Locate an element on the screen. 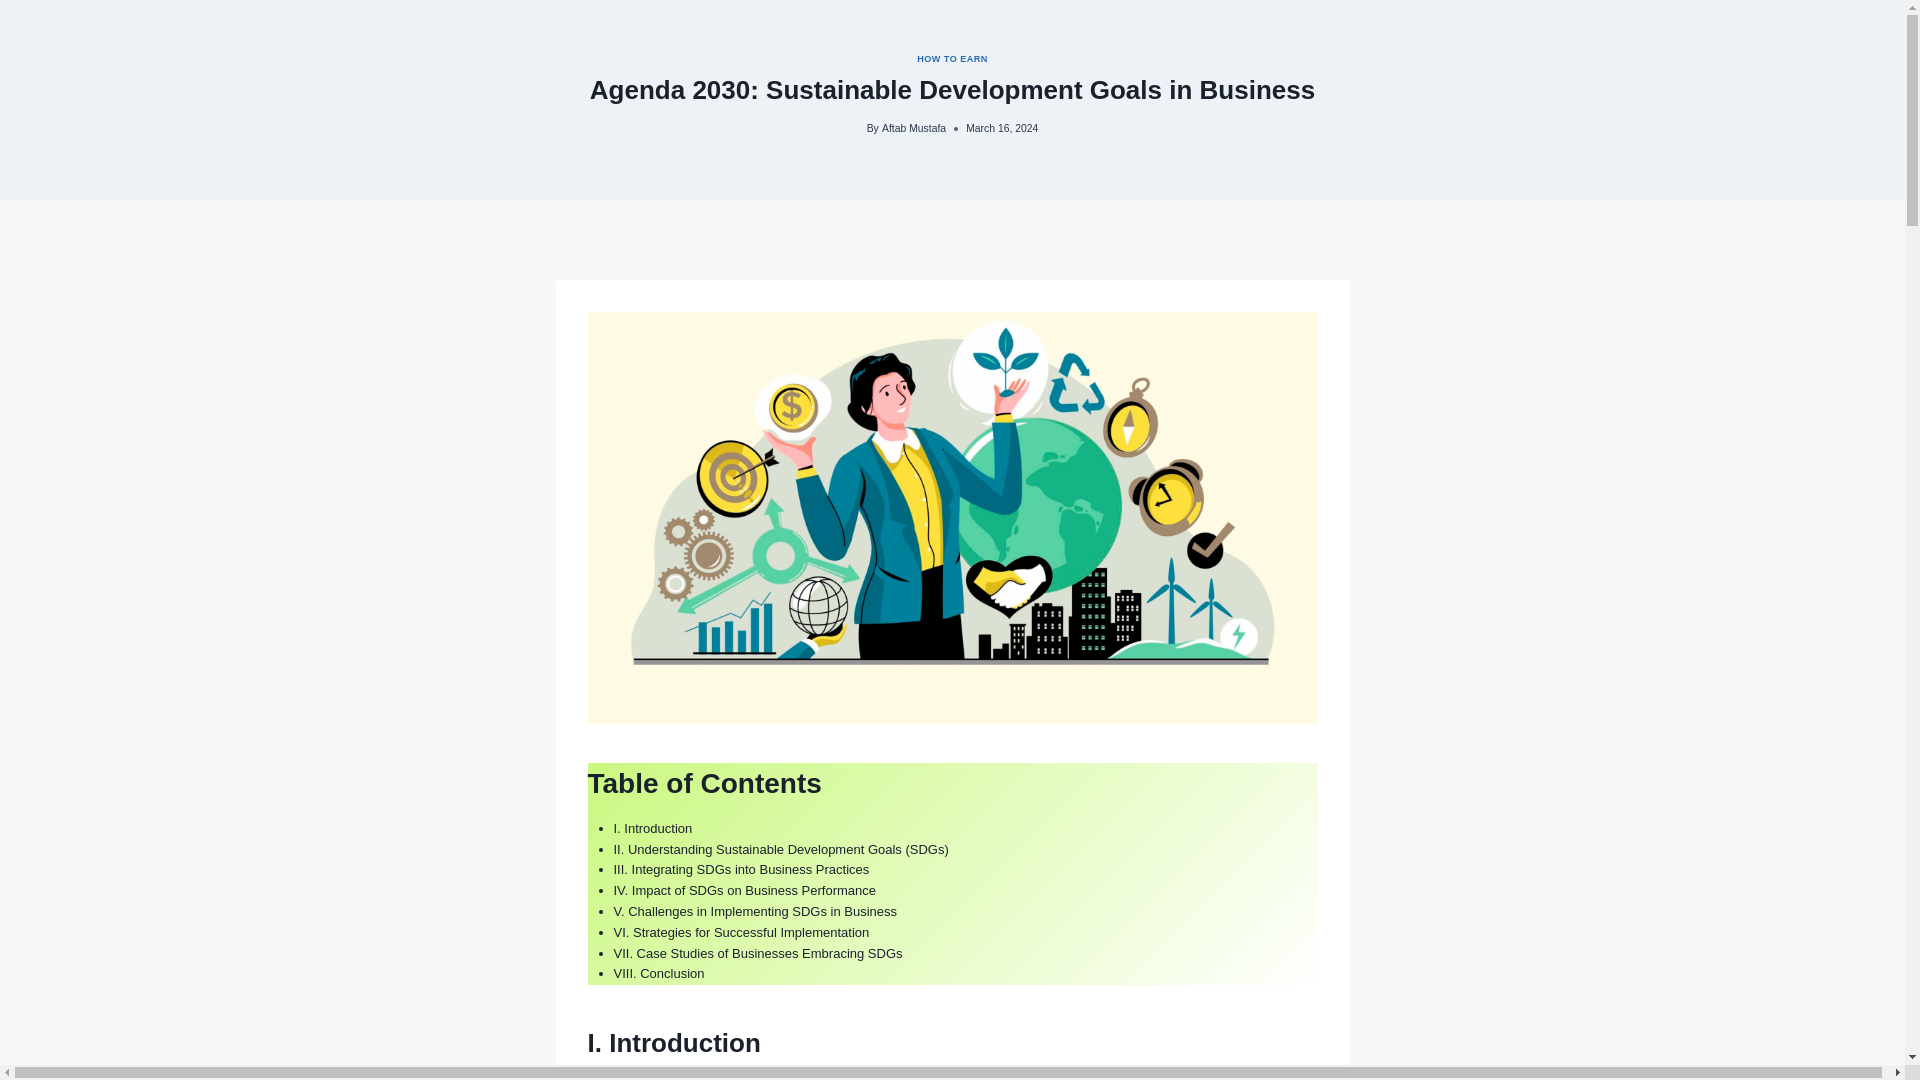  HOW TO EARN is located at coordinates (952, 58).